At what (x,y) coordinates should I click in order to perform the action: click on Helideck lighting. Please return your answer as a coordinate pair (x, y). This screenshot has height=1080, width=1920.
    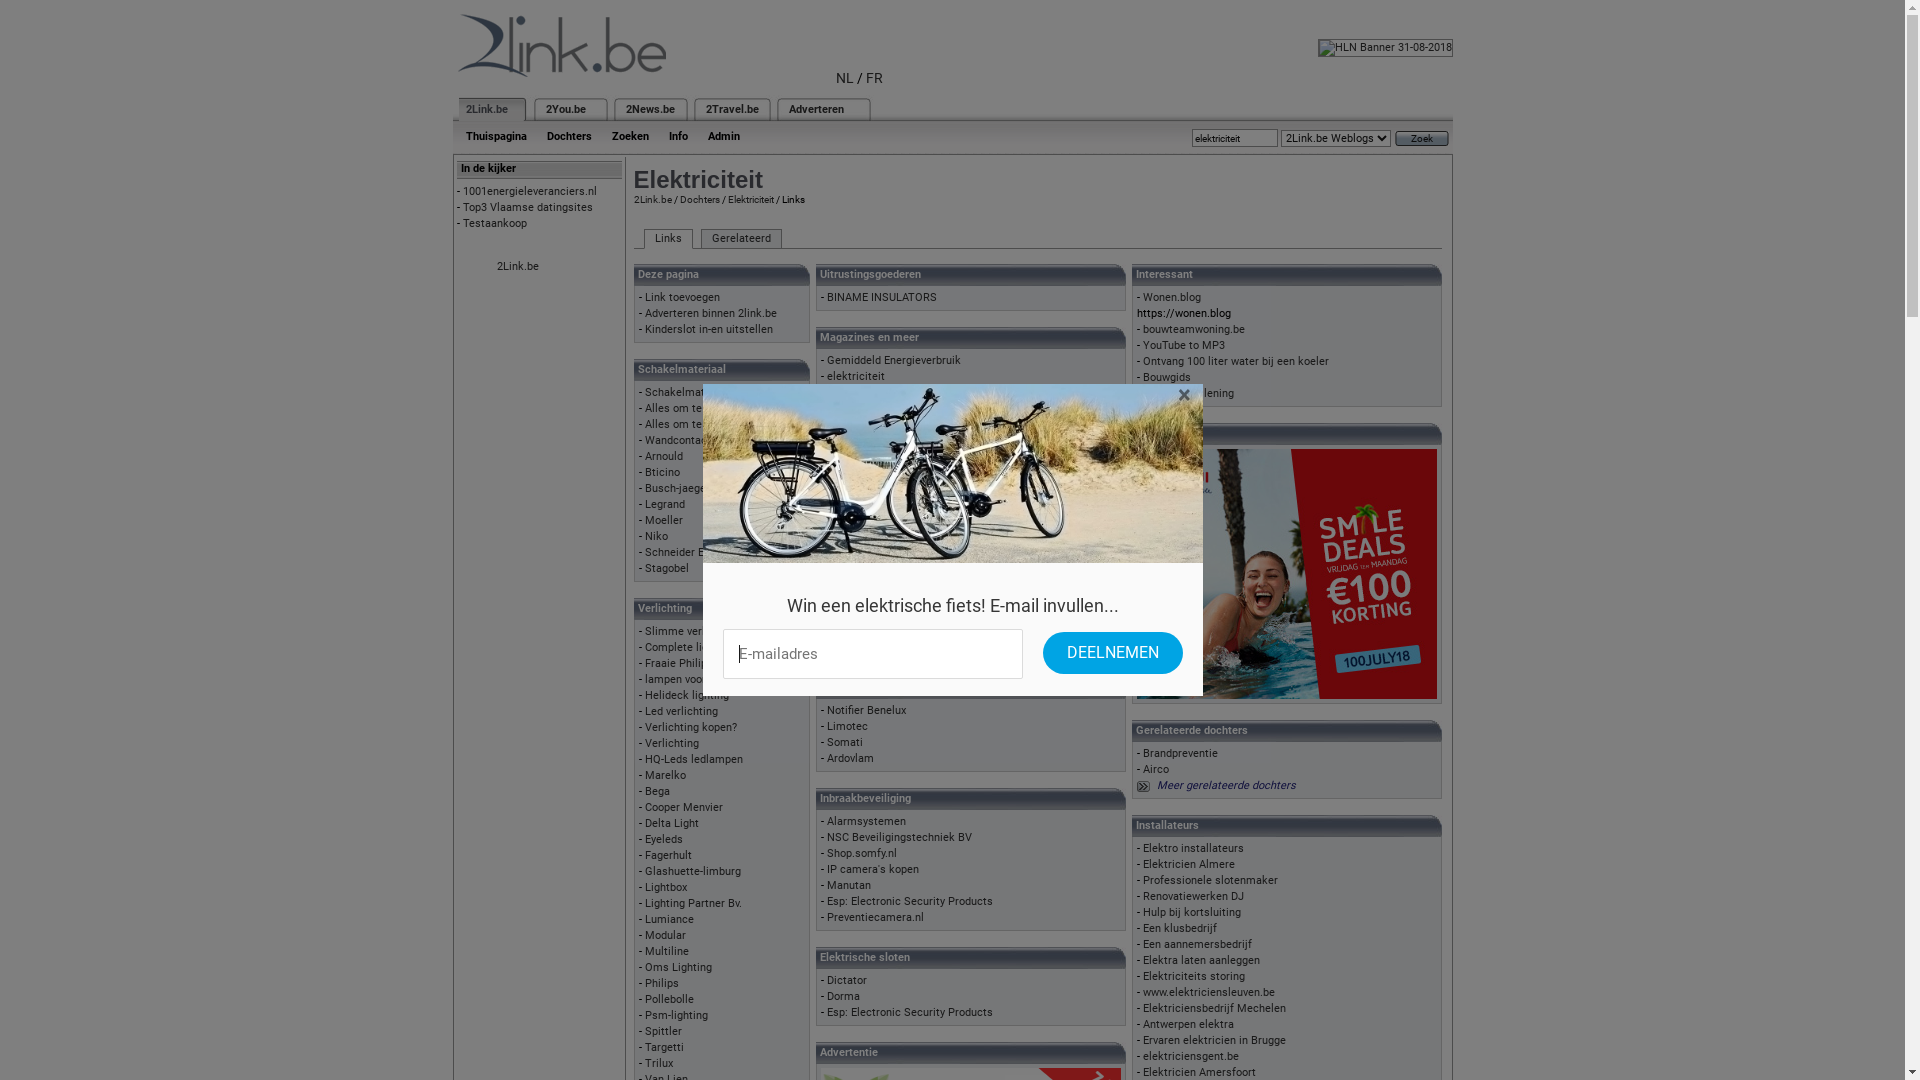
    Looking at the image, I should click on (686, 696).